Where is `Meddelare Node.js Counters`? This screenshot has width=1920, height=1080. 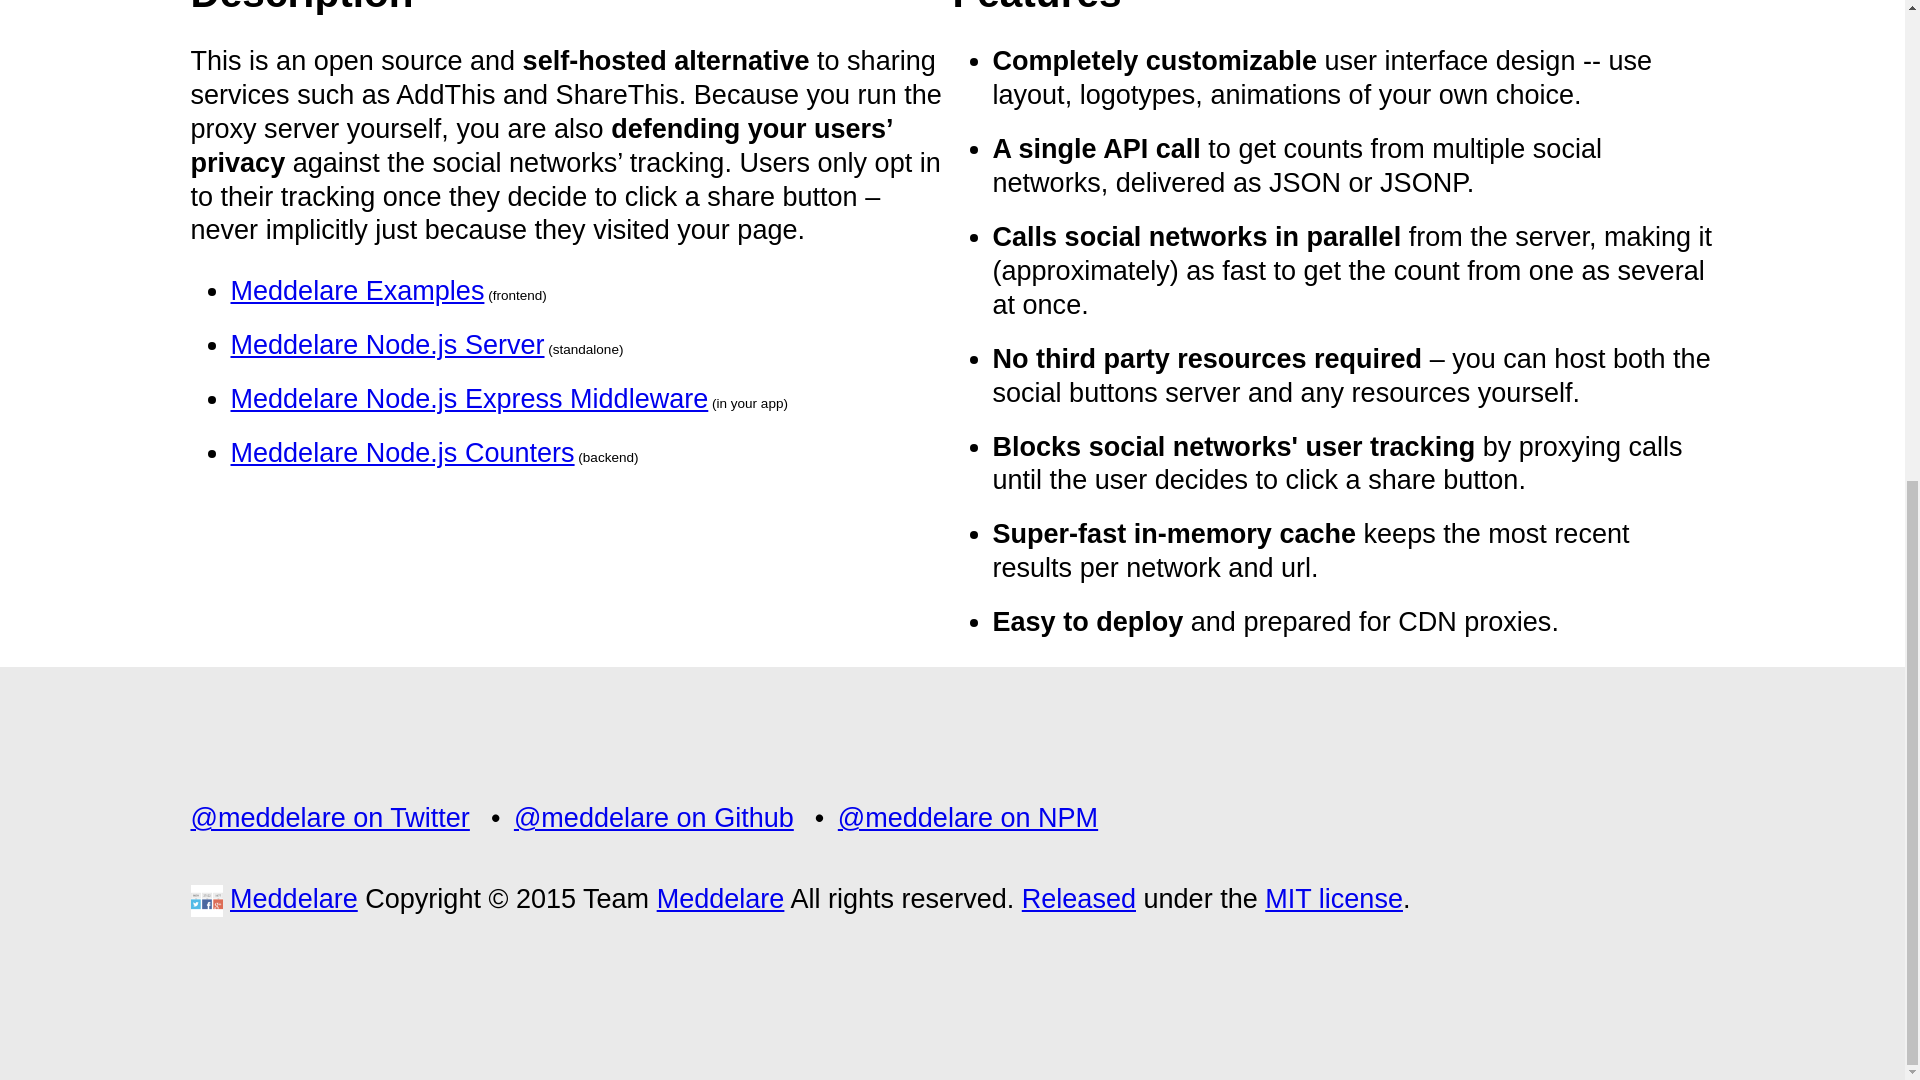 Meddelare Node.js Counters is located at coordinates (402, 452).